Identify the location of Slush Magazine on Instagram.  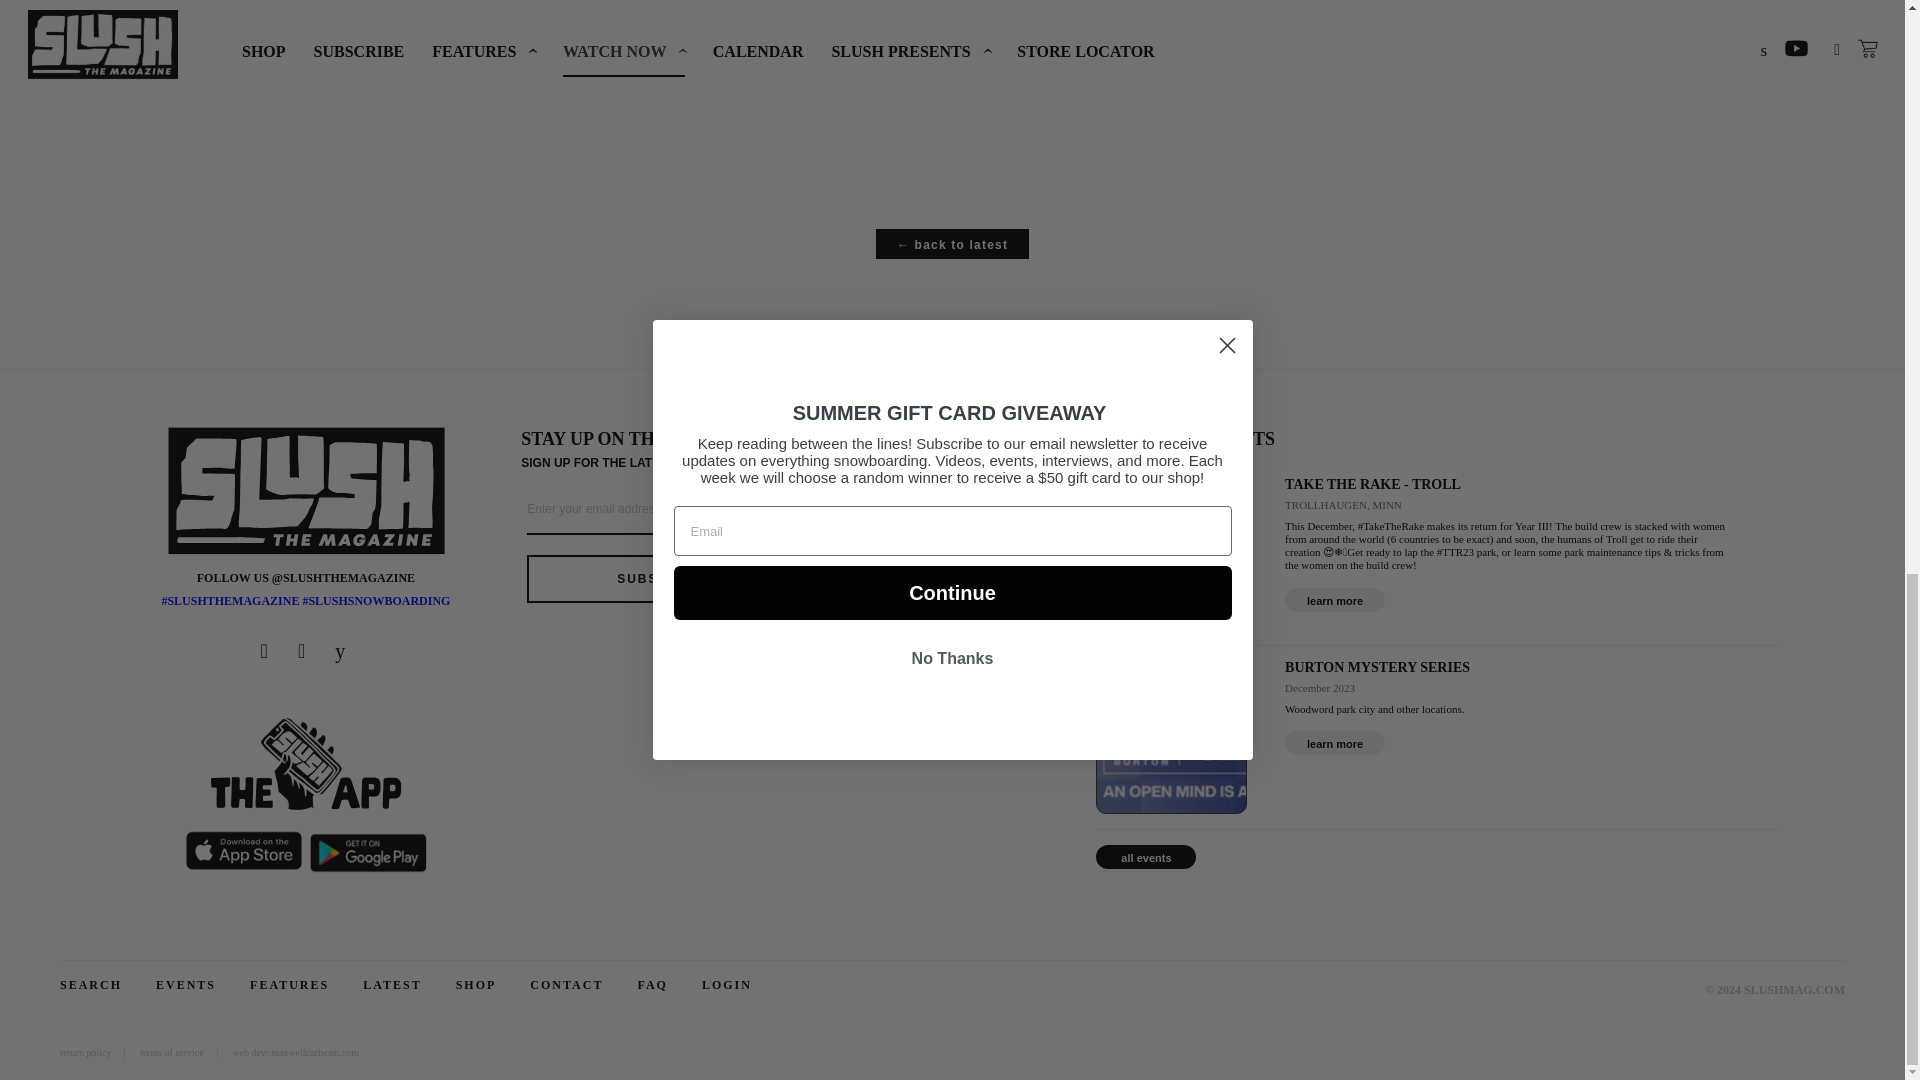
(304, 652).